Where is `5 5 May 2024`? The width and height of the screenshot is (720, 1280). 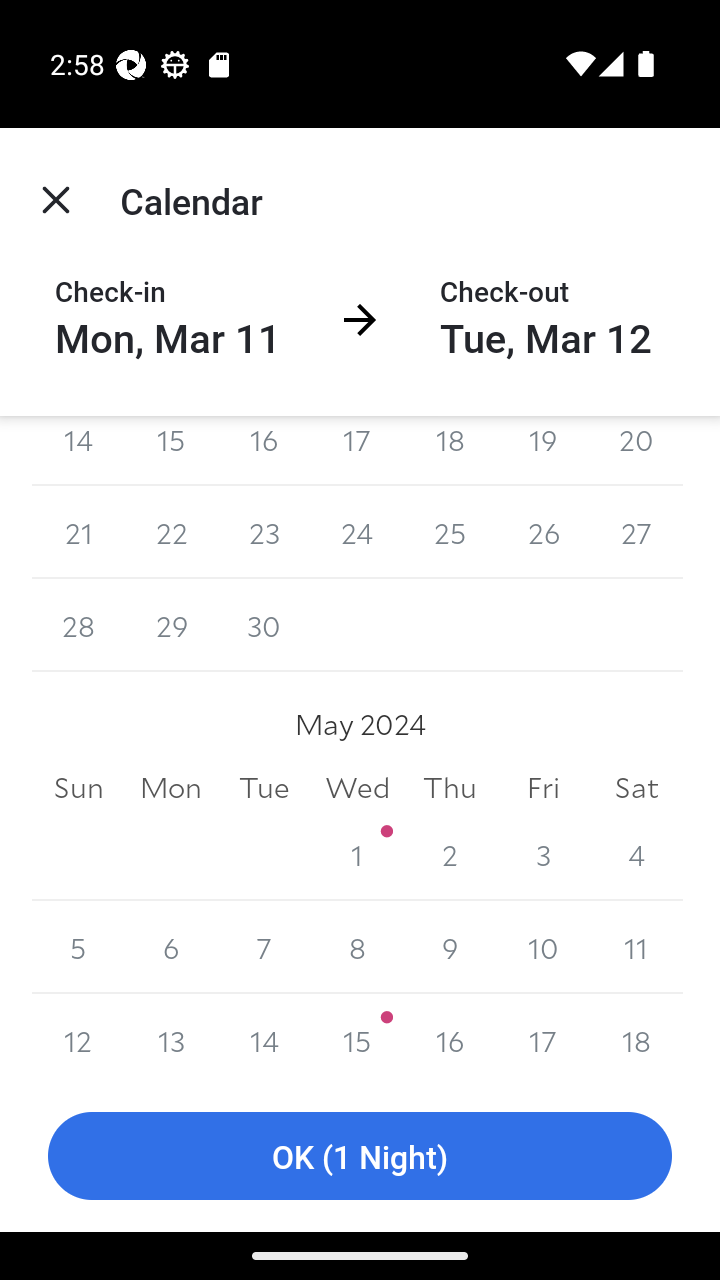 5 5 May 2024 is located at coordinates (78, 948).